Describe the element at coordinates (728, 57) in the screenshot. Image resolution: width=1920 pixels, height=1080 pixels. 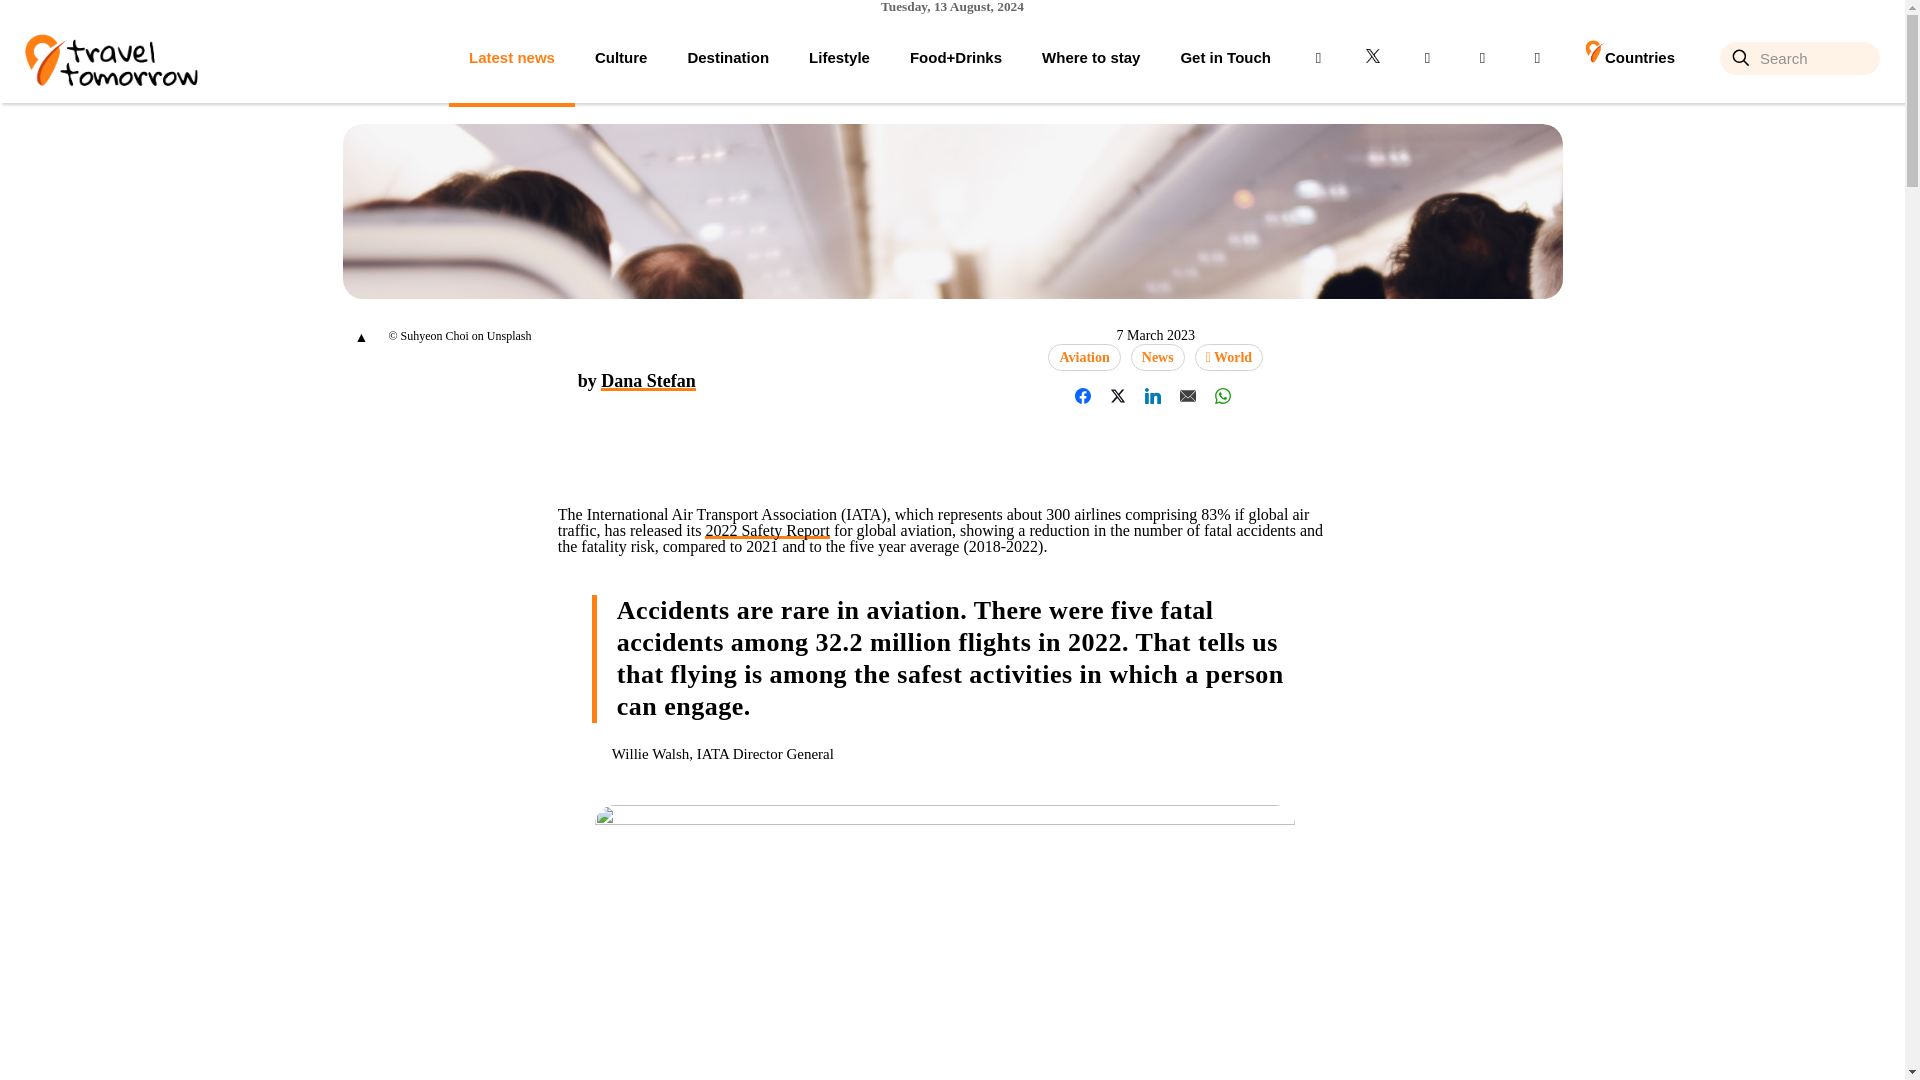
I see `Destination` at that location.